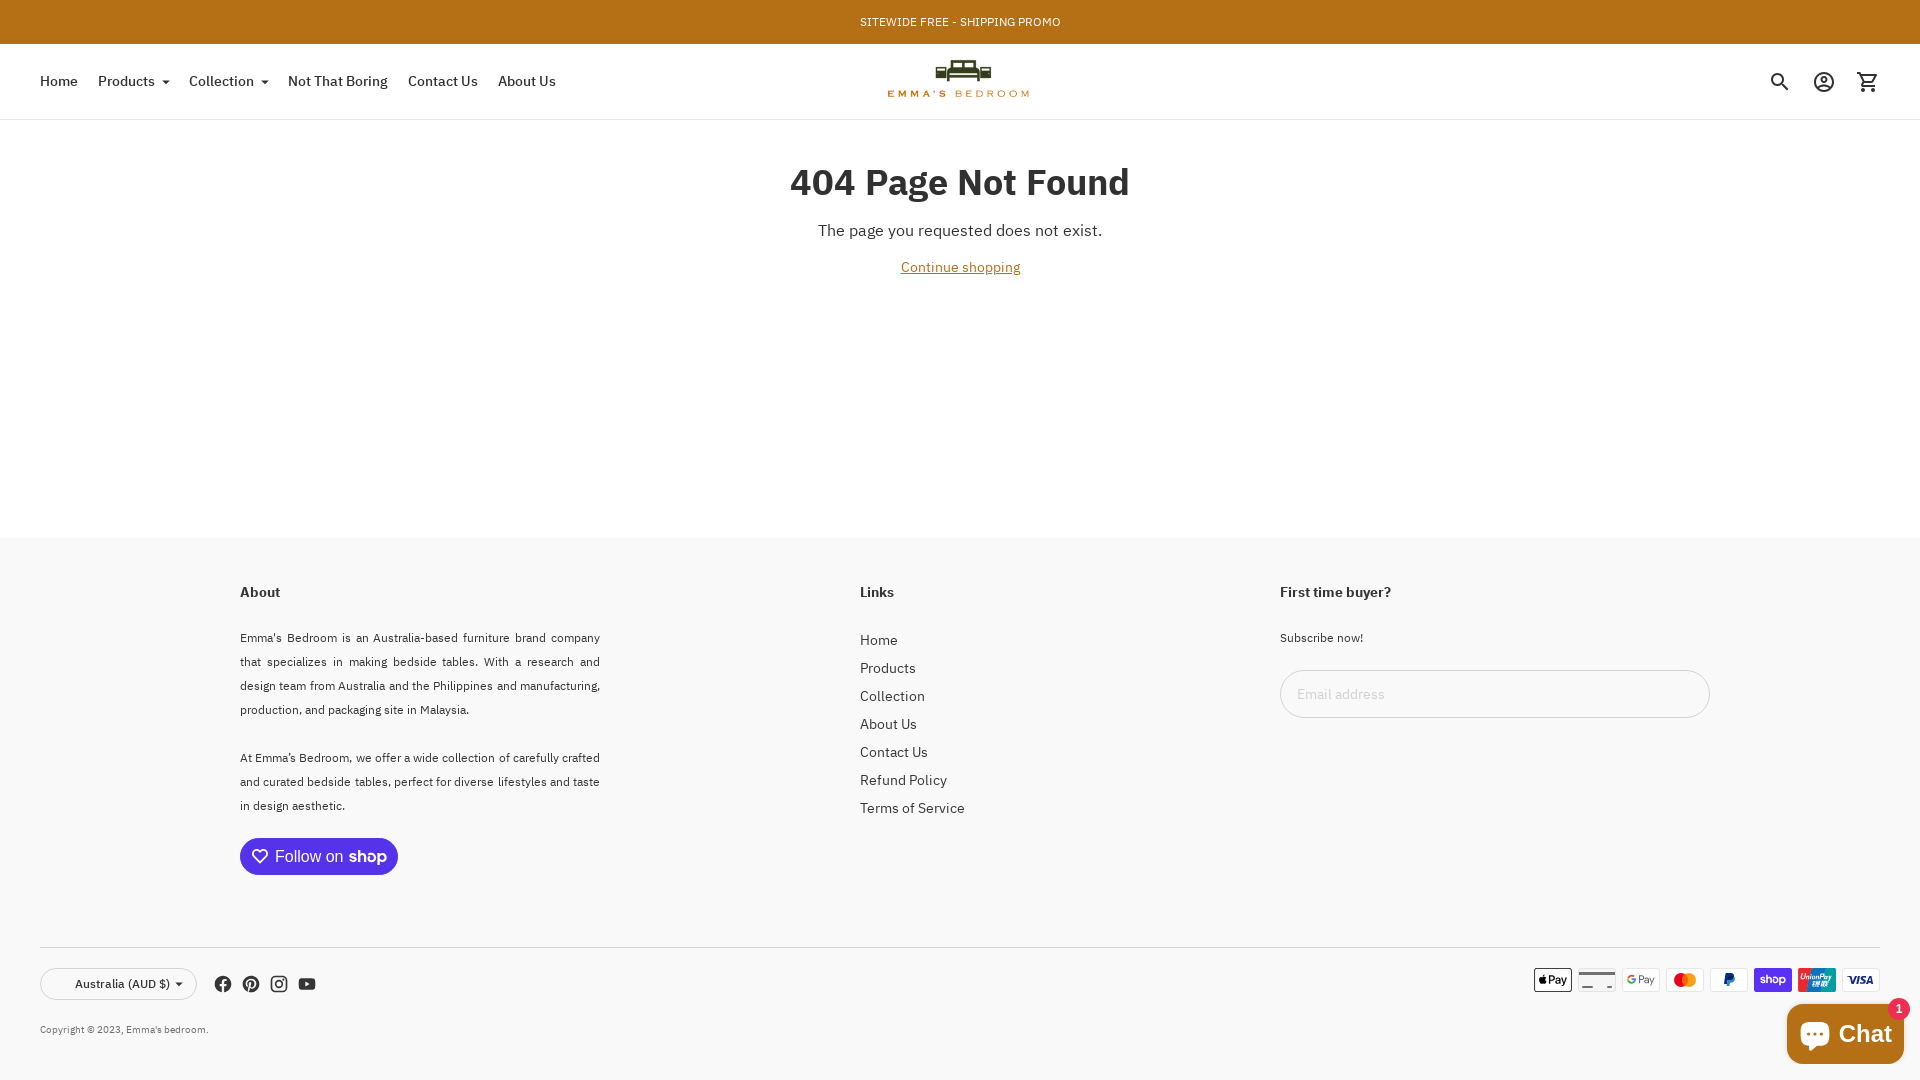 Image resolution: width=1920 pixels, height=1080 pixels. Describe the element at coordinates (904, 780) in the screenshot. I see `Refund Policy` at that location.